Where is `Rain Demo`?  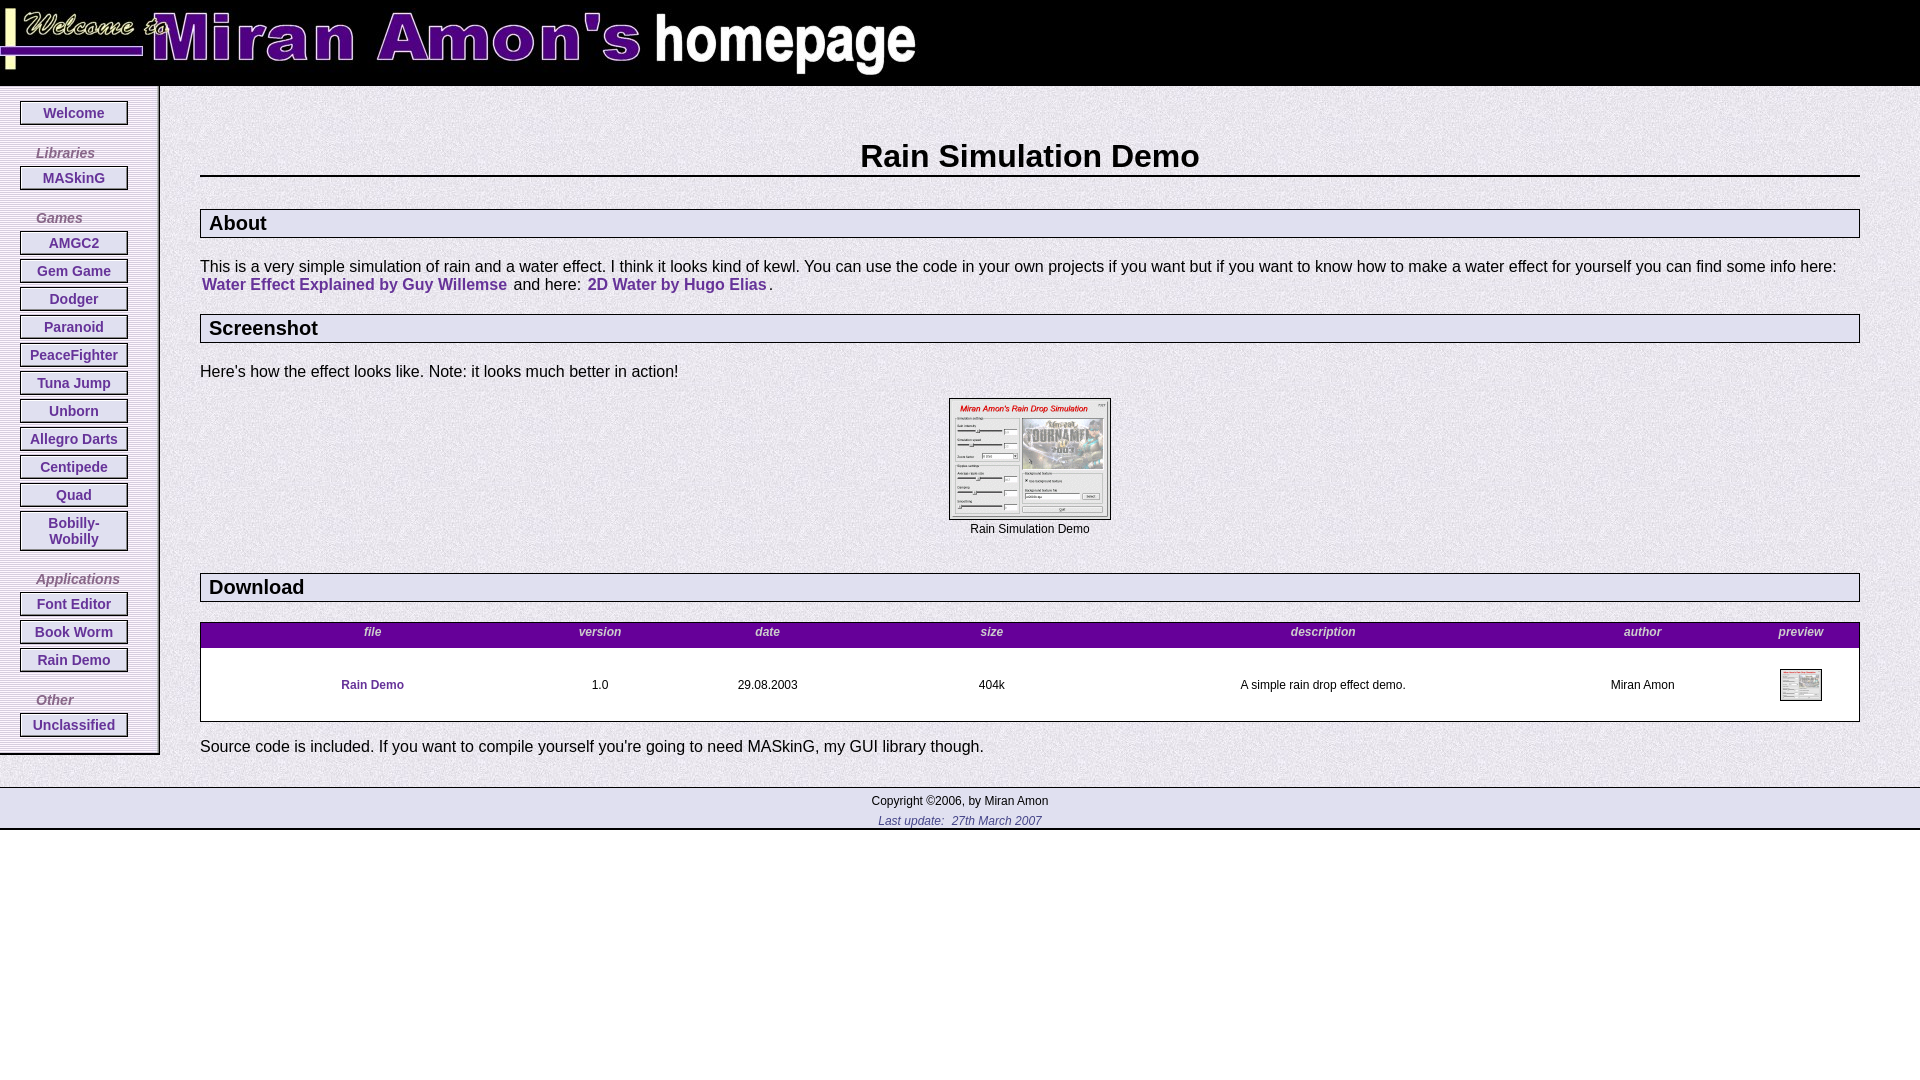
Rain Demo is located at coordinates (372, 685).